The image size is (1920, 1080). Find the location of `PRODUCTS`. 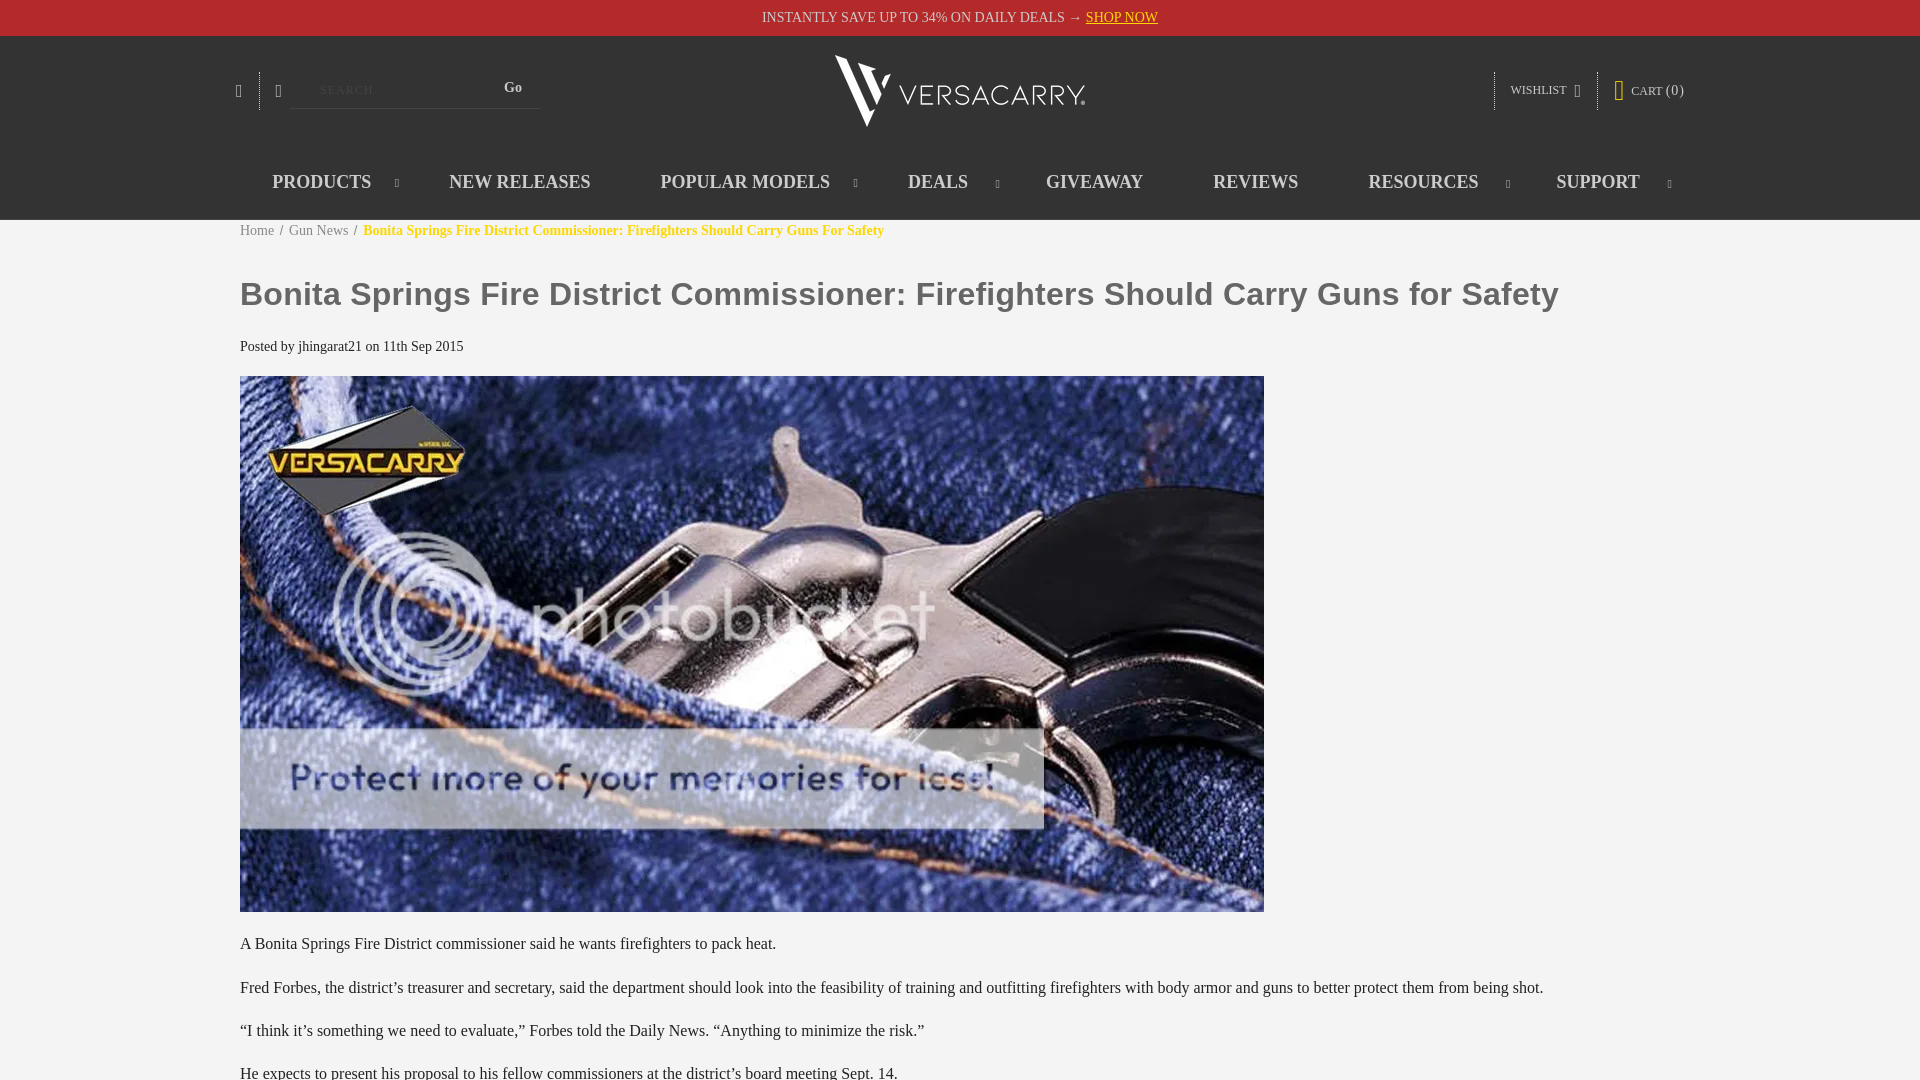

PRODUCTS is located at coordinates (325, 182).